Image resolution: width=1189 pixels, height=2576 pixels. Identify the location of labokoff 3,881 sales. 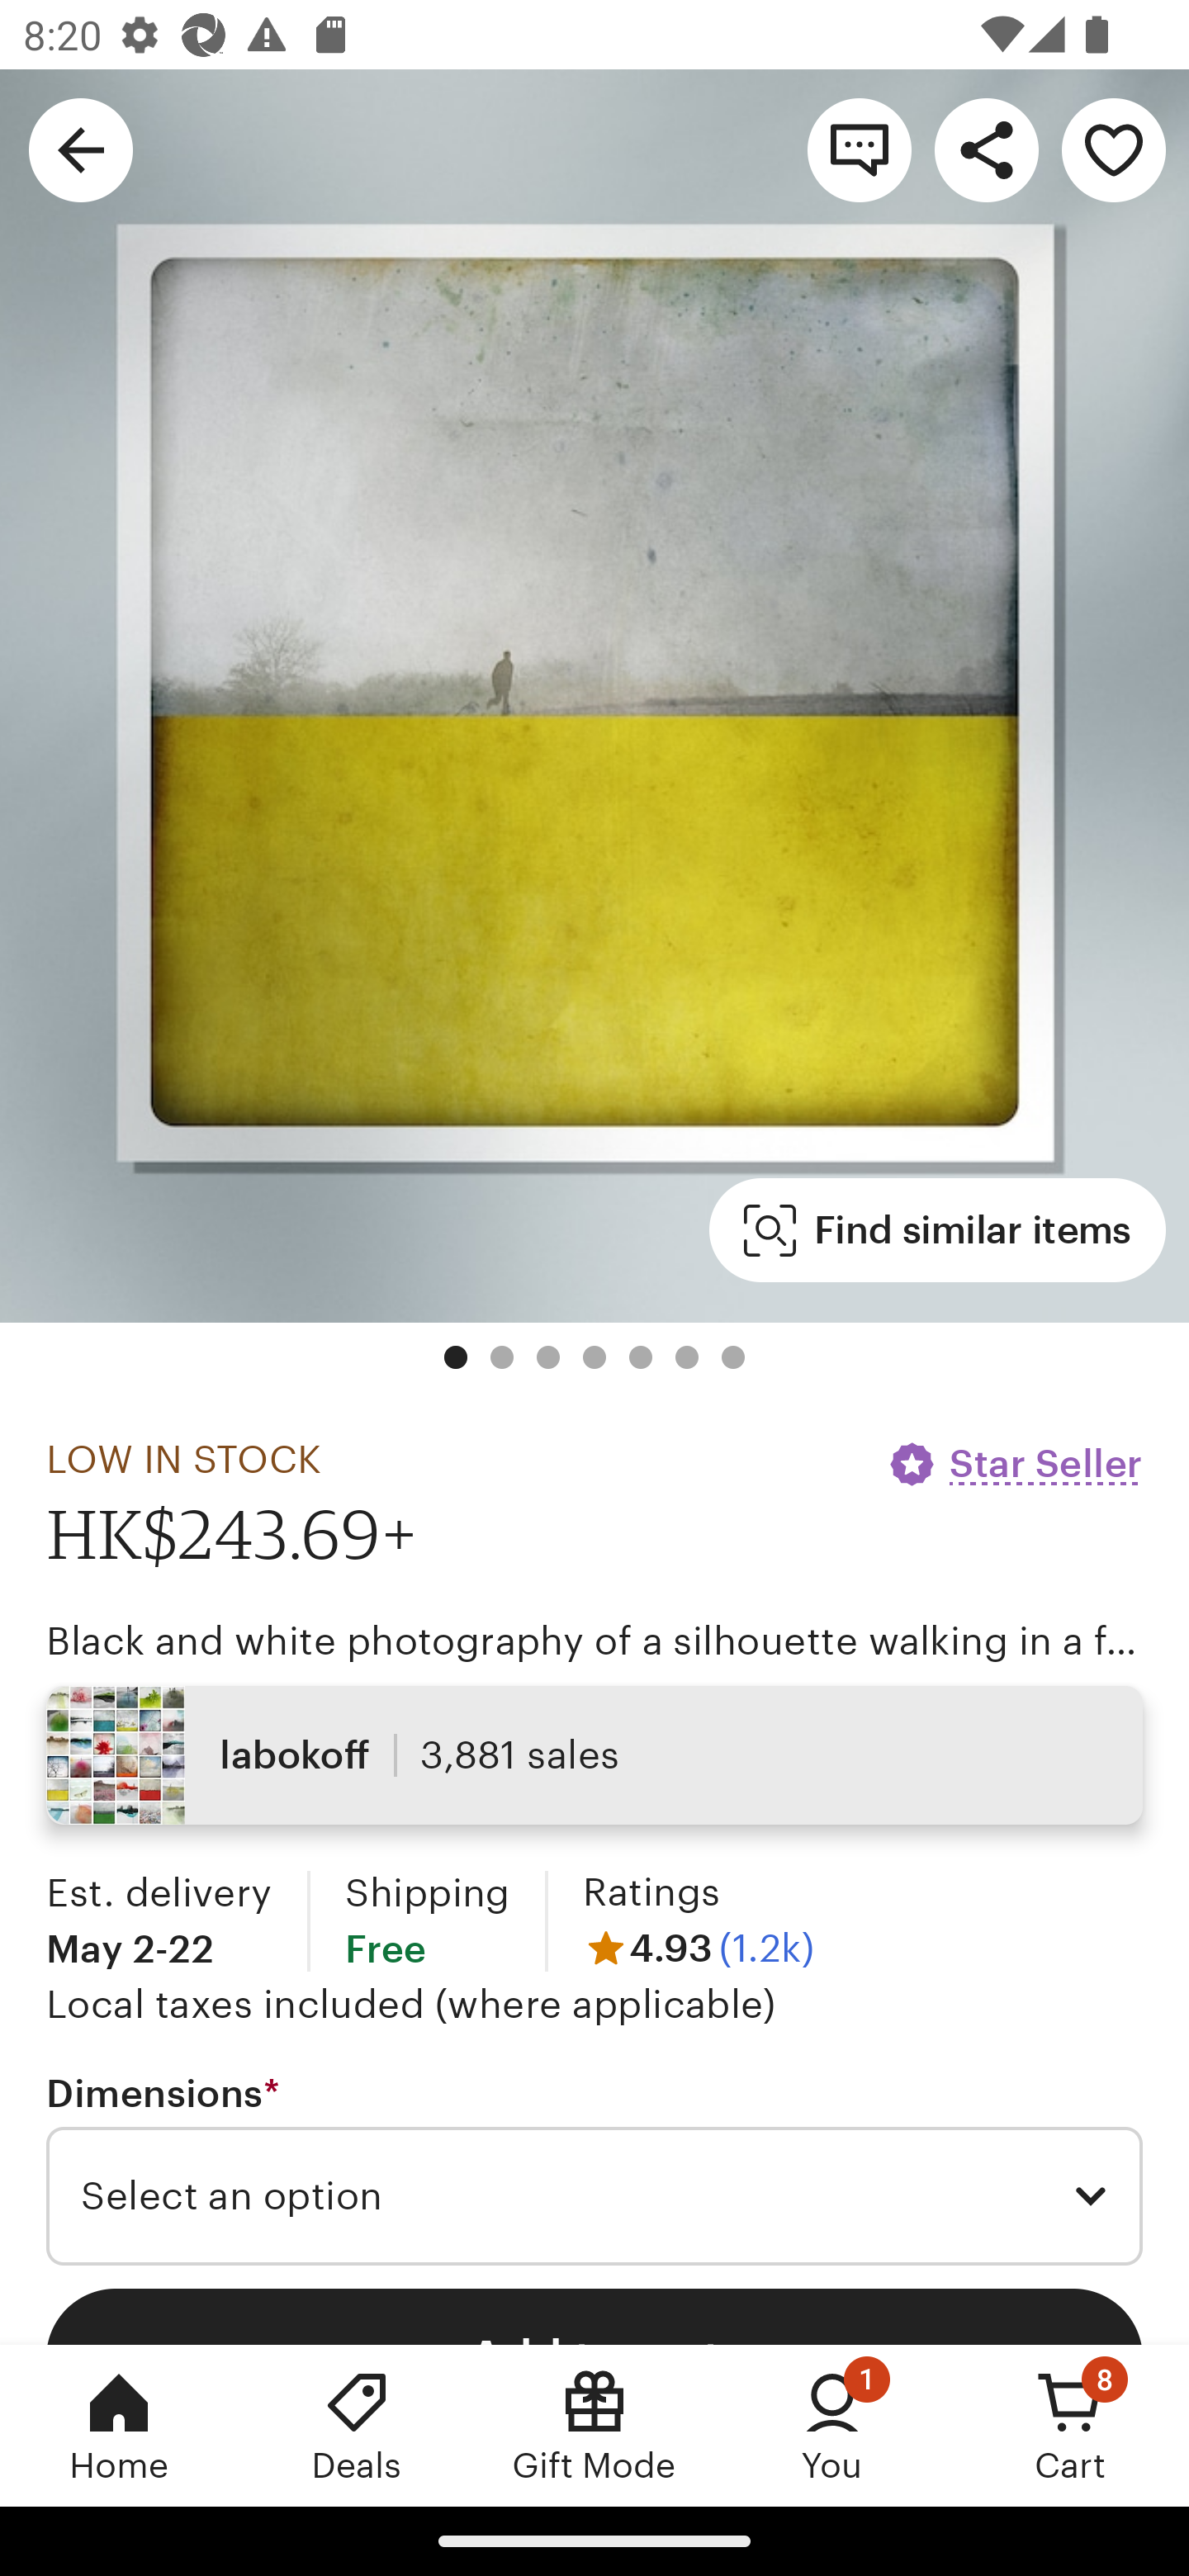
(594, 1754).